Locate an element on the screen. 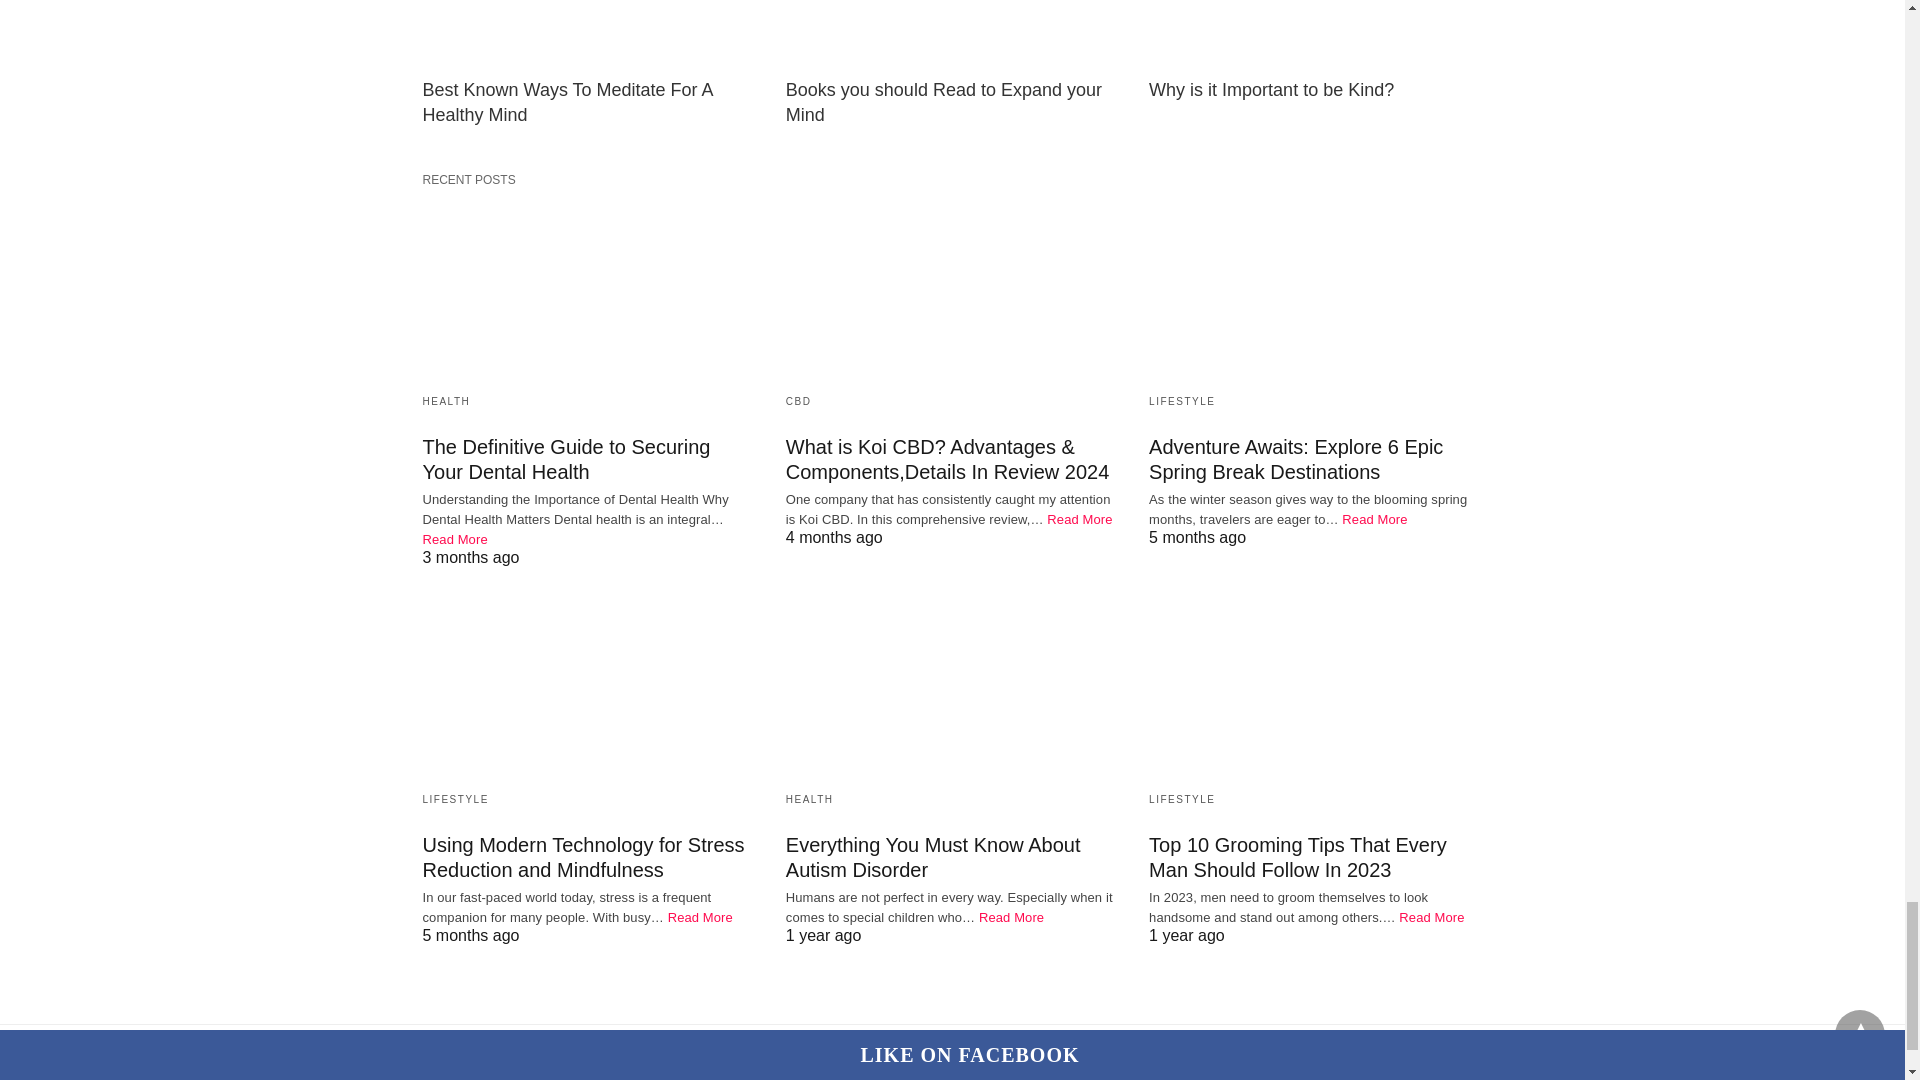  Books you should Read to Expand your Mind is located at coordinates (952, 34).